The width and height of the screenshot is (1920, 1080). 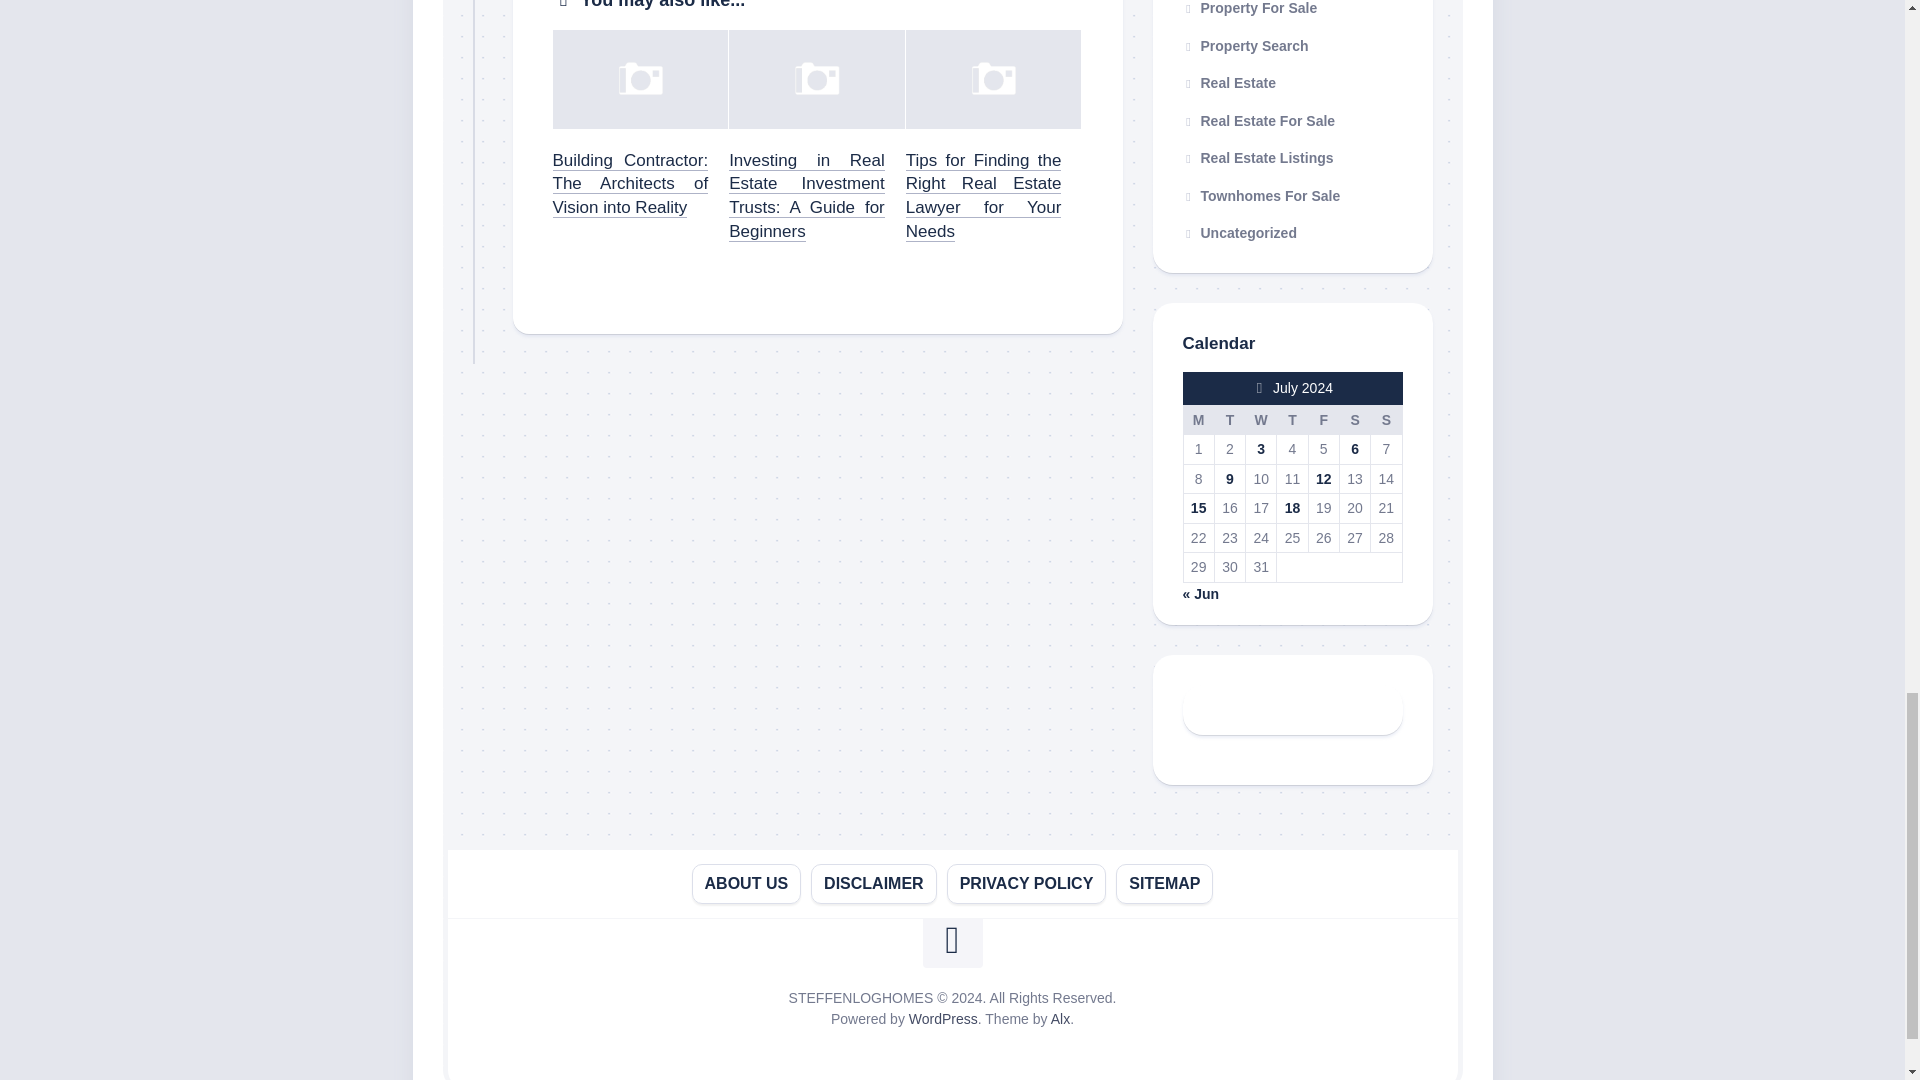 I want to click on Saturday, so click(x=1354, y=420).